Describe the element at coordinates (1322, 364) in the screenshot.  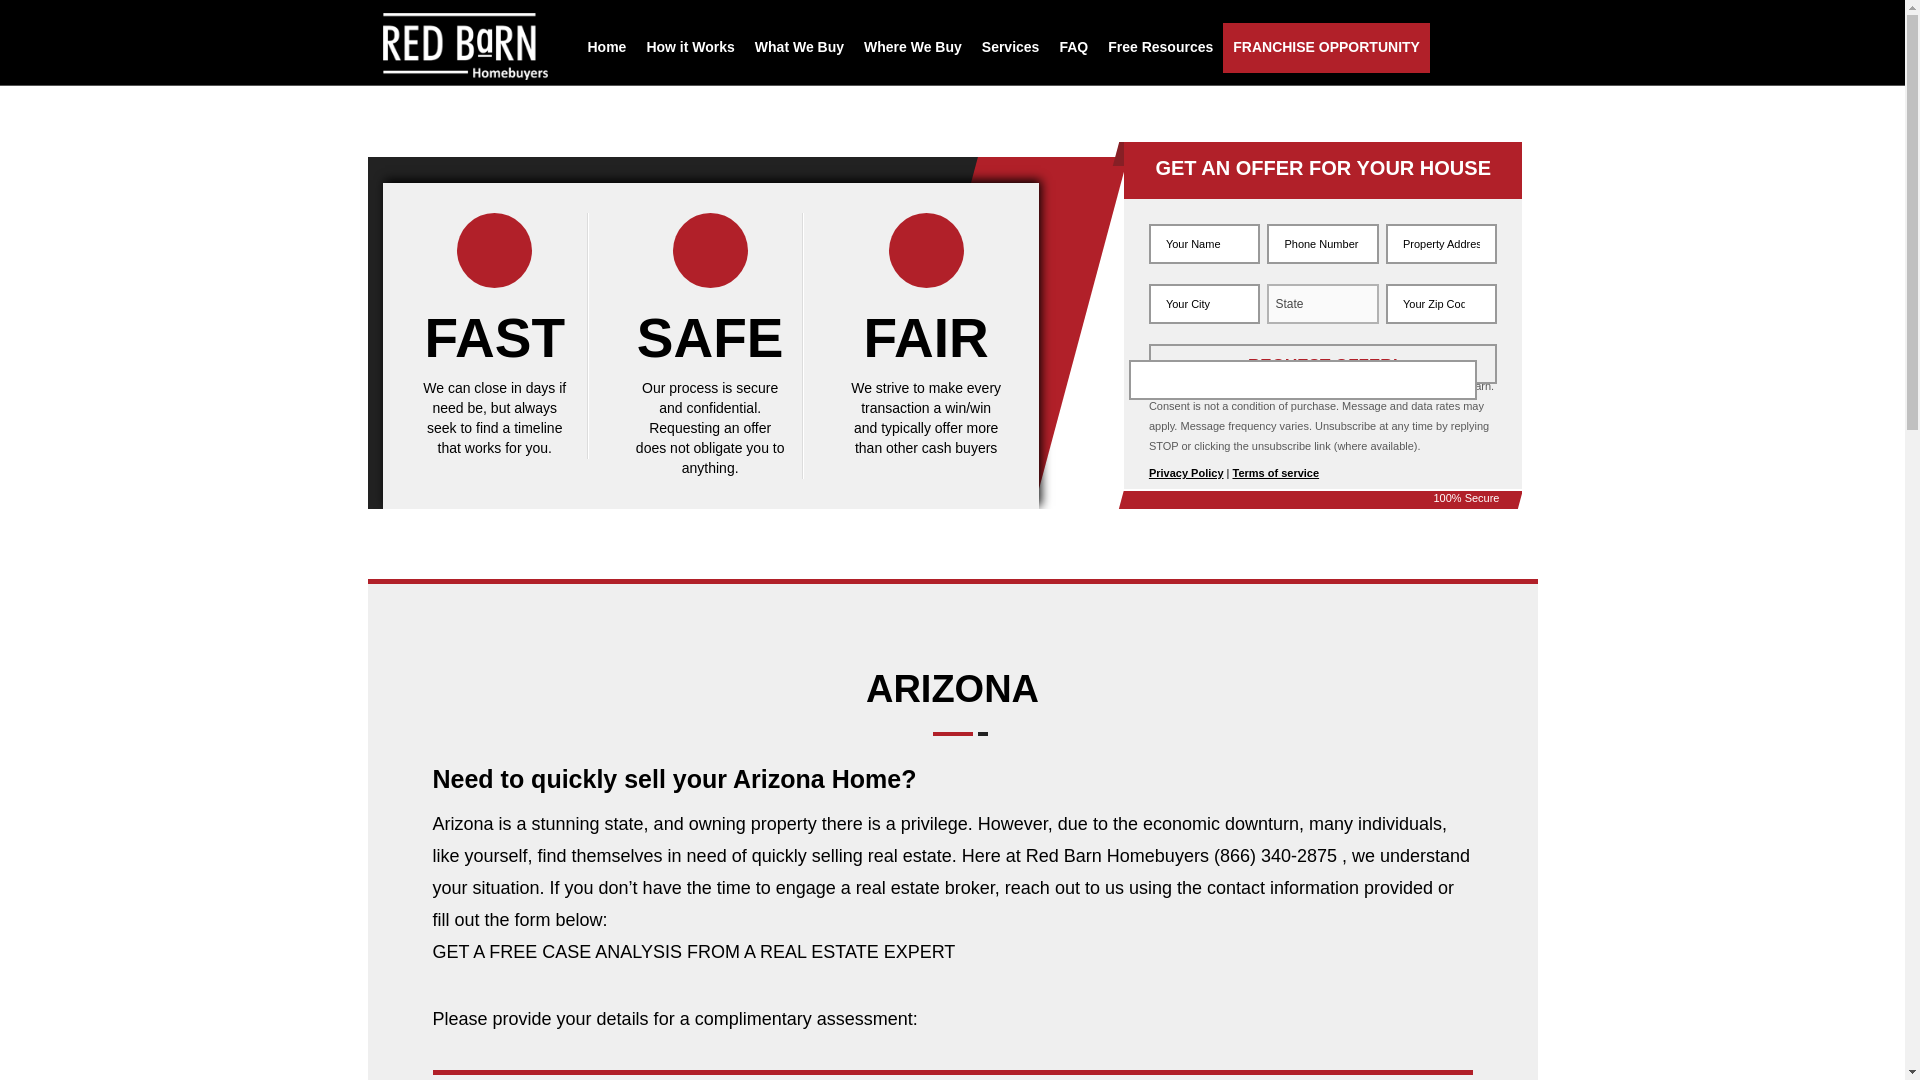
I see `REQUEST OFFER!` at that location.